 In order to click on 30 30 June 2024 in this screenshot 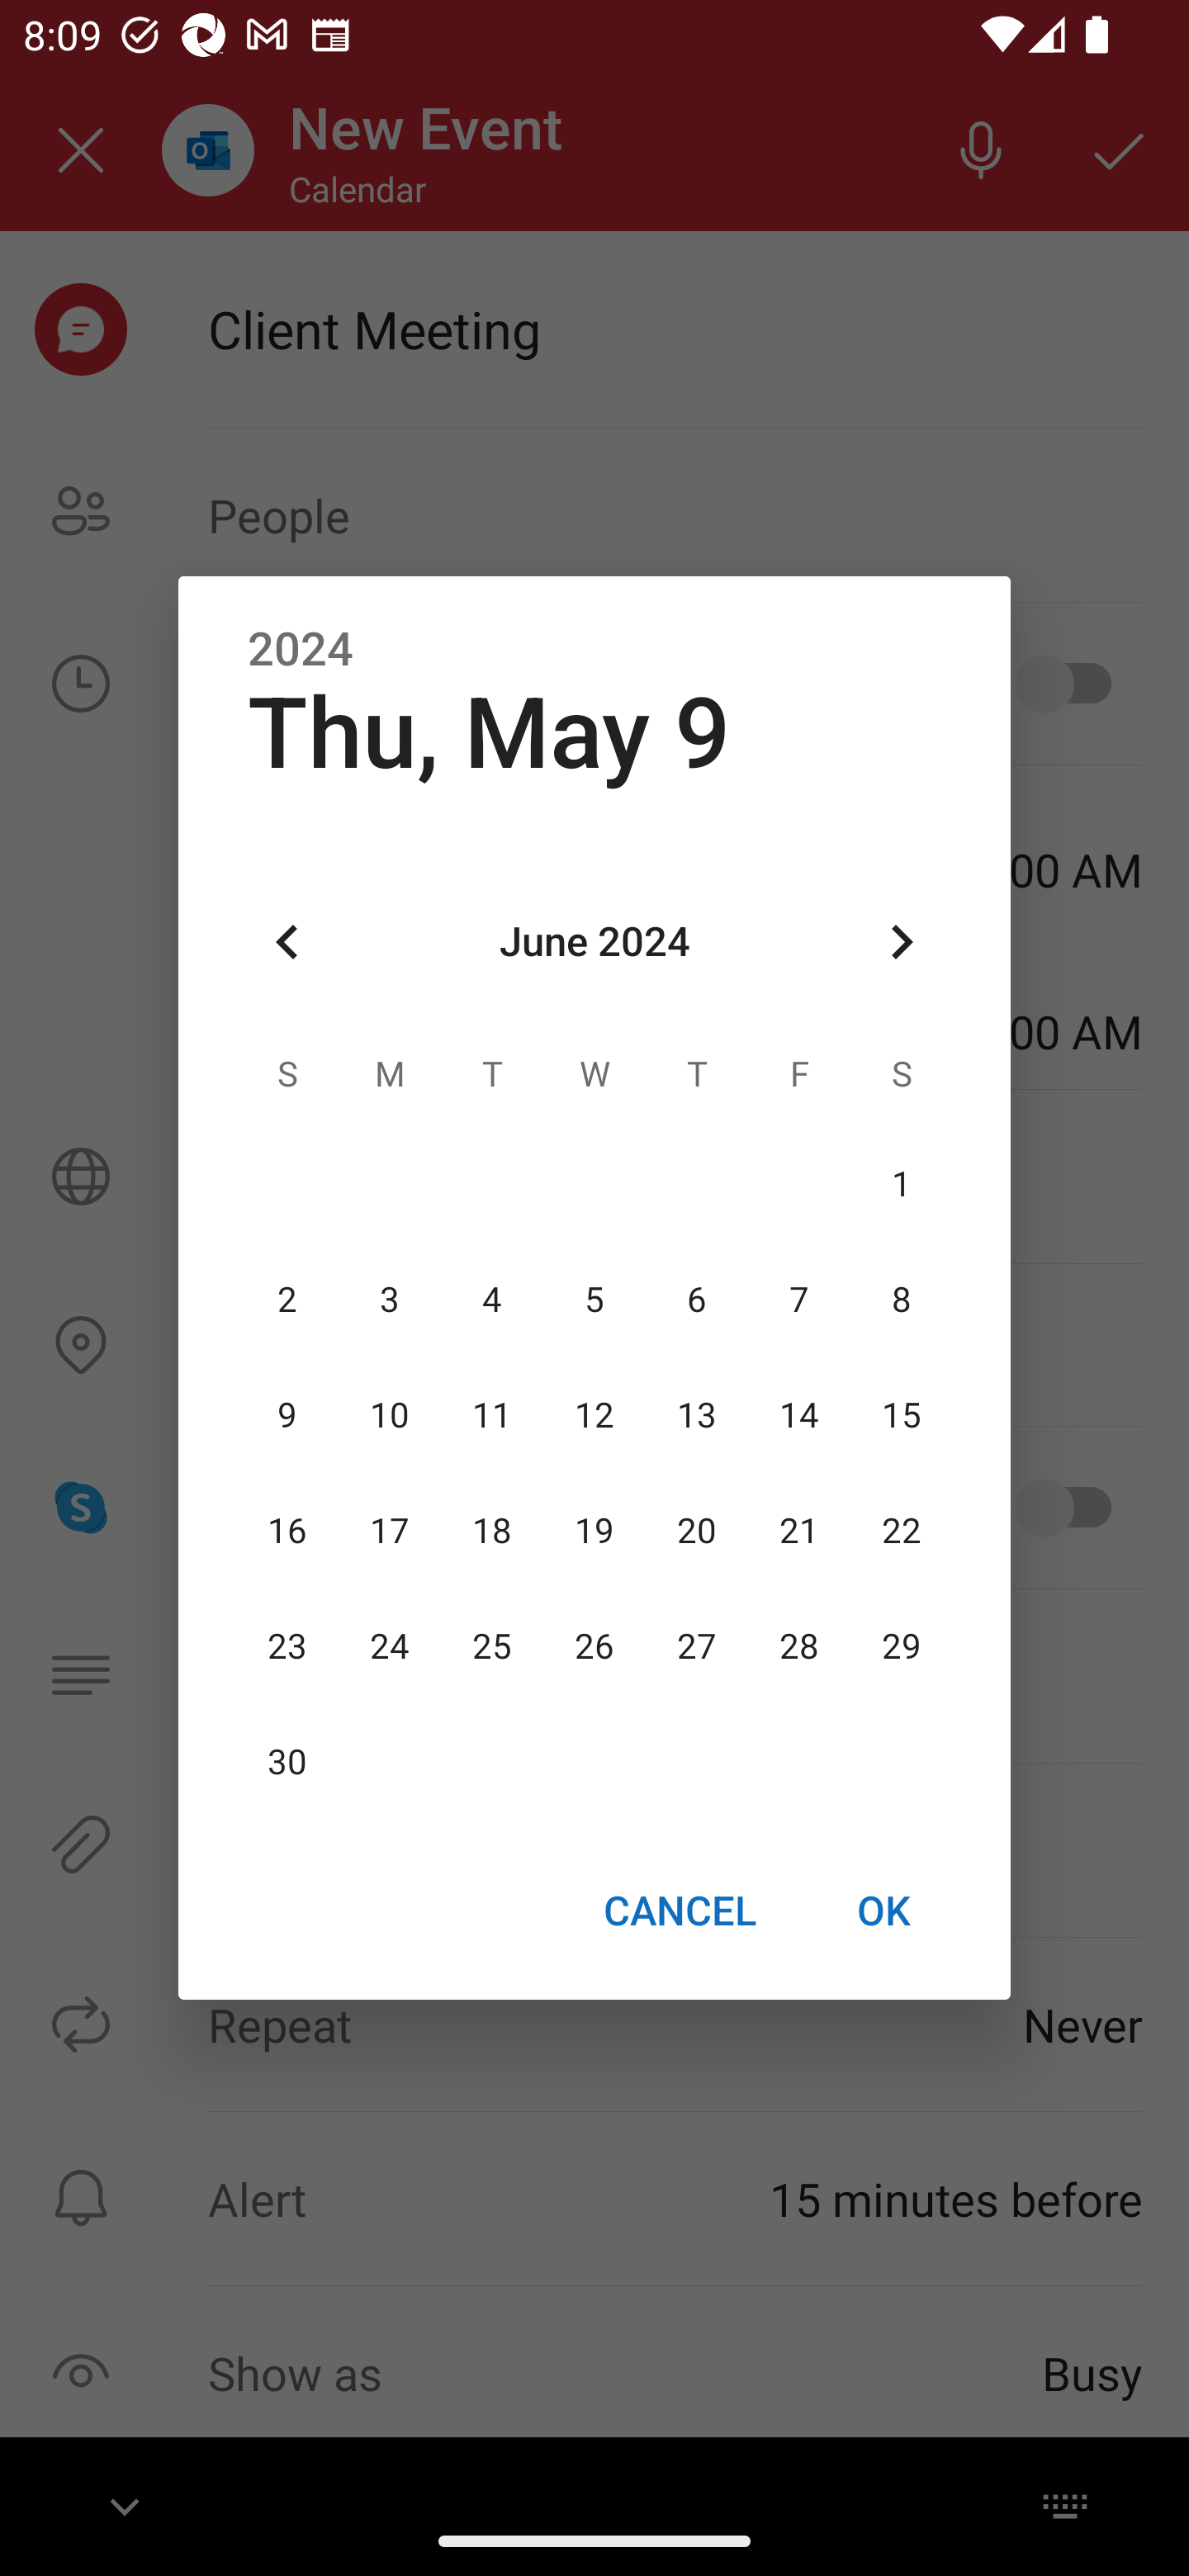, I will do `click(287, 1763)`.